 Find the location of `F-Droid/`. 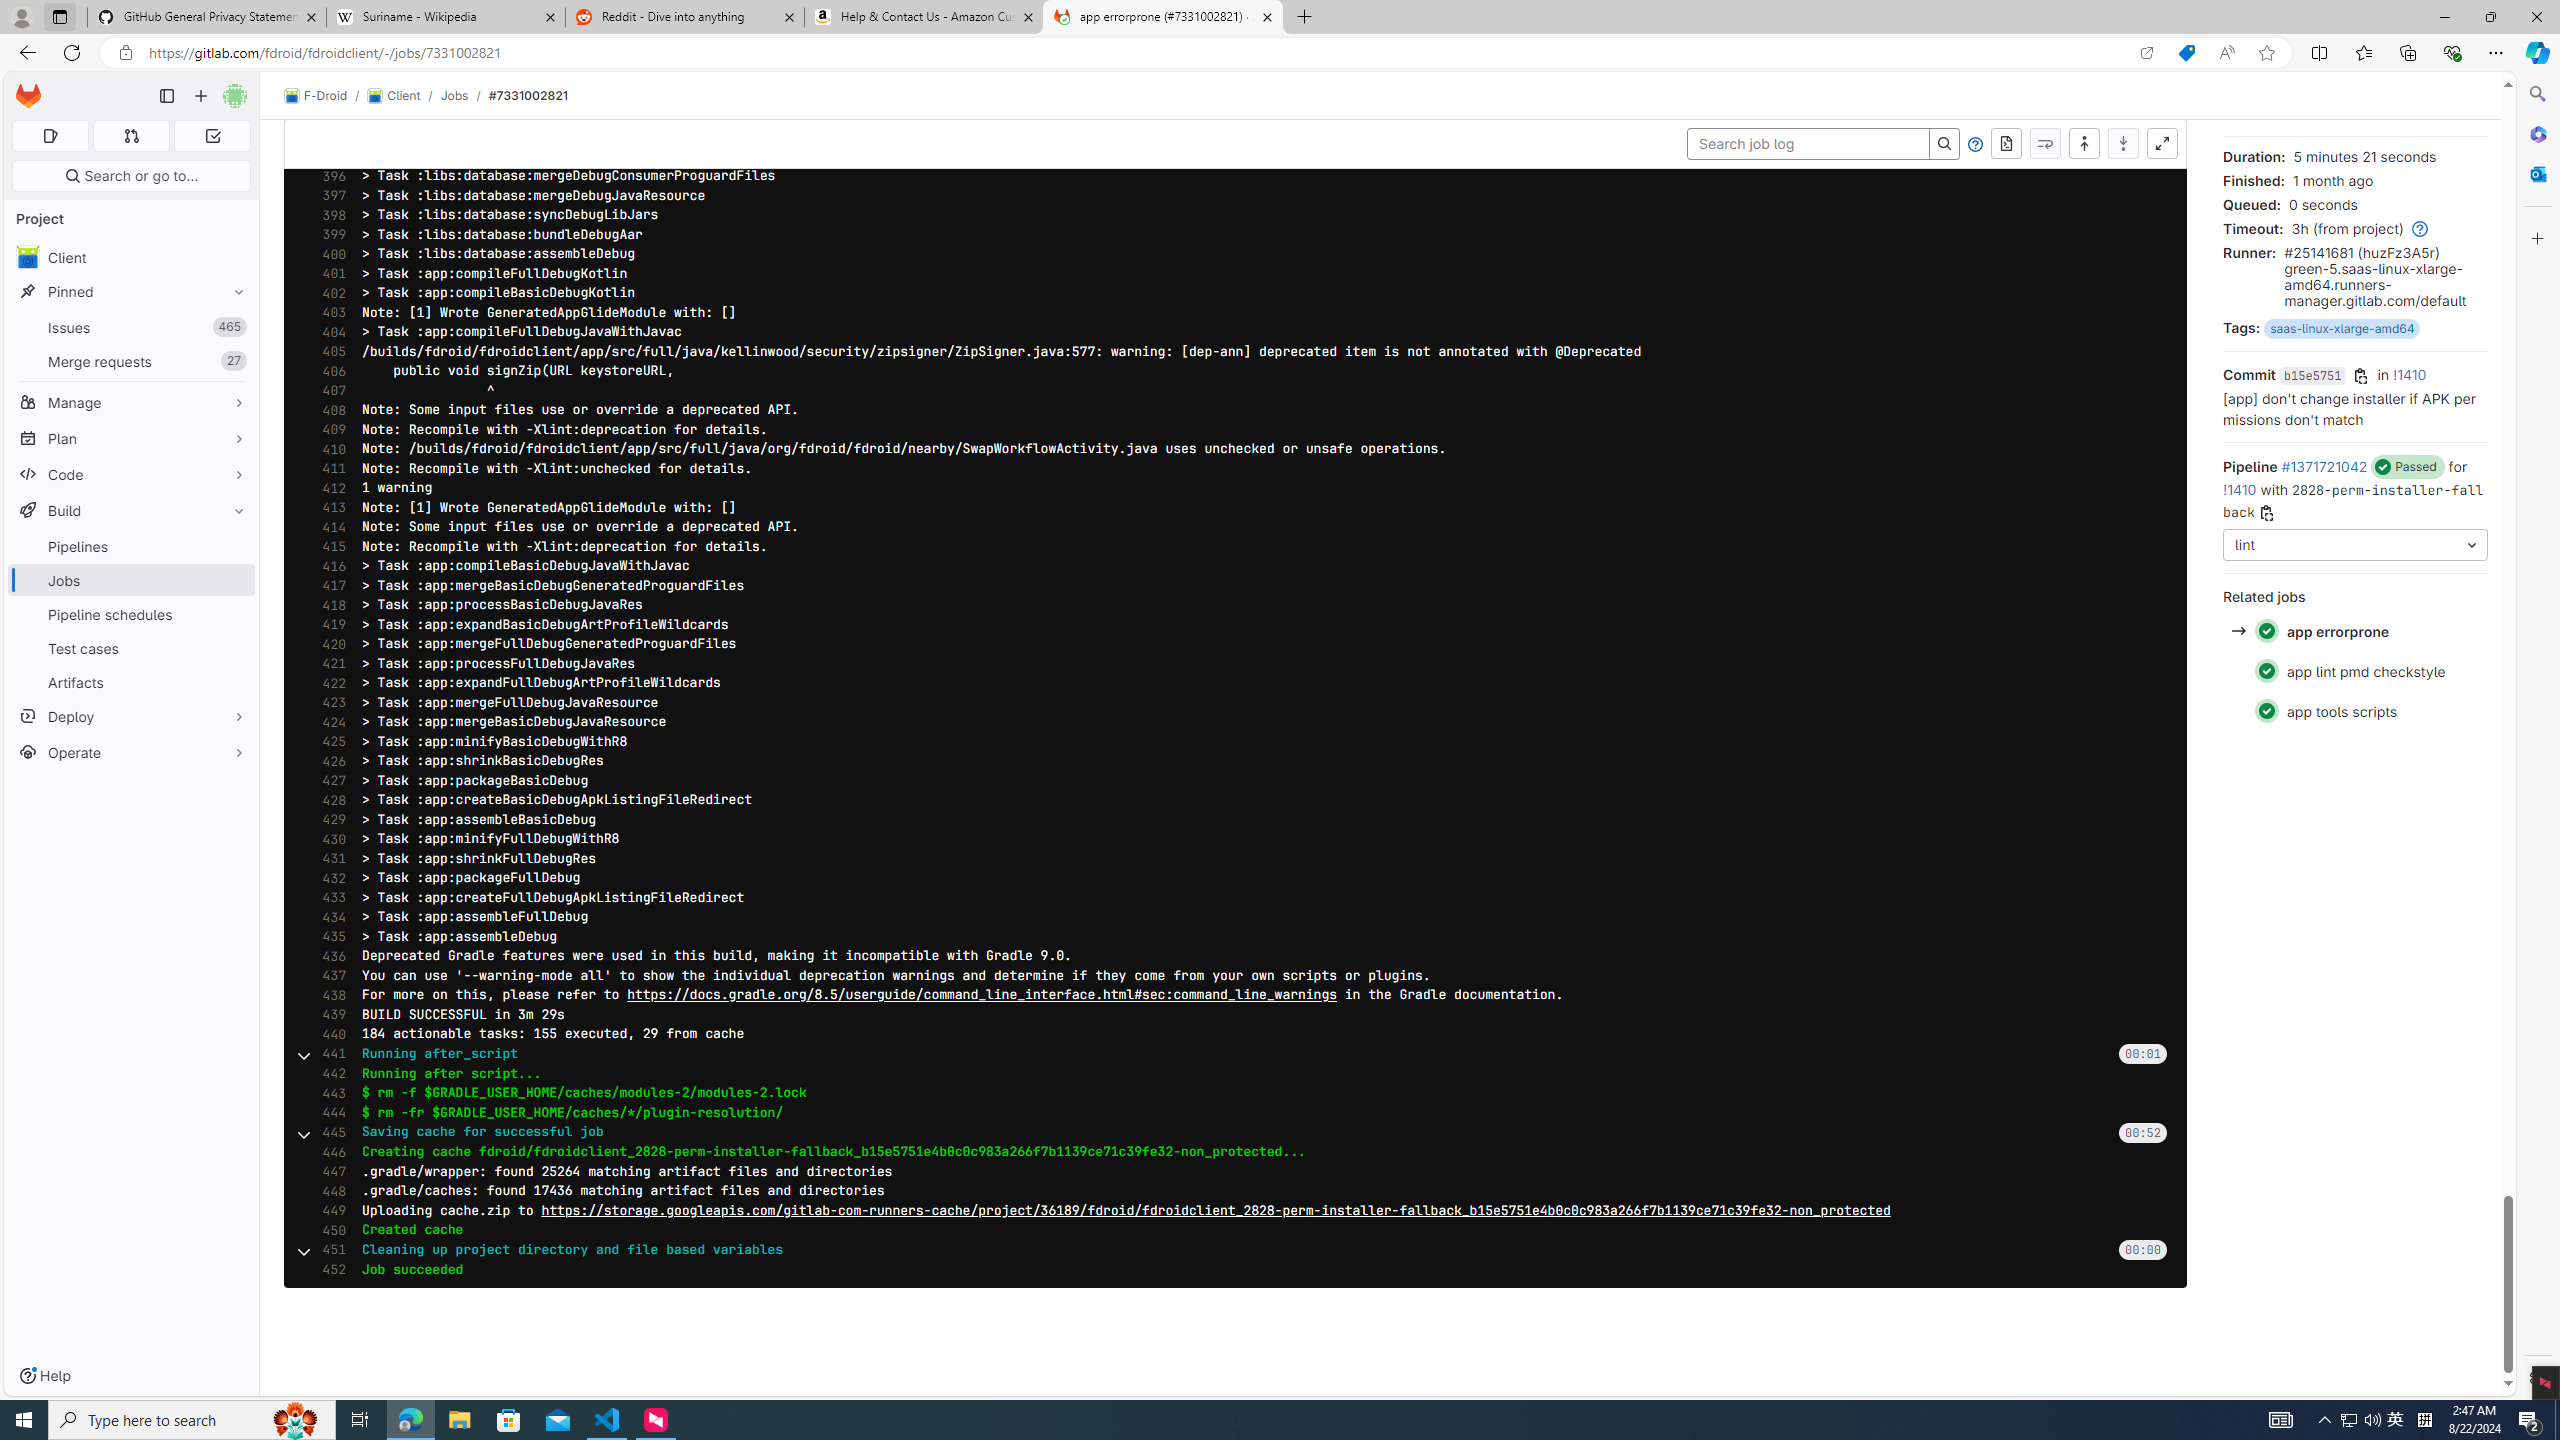

F-Droid/ is located at coordinates (326, 96).